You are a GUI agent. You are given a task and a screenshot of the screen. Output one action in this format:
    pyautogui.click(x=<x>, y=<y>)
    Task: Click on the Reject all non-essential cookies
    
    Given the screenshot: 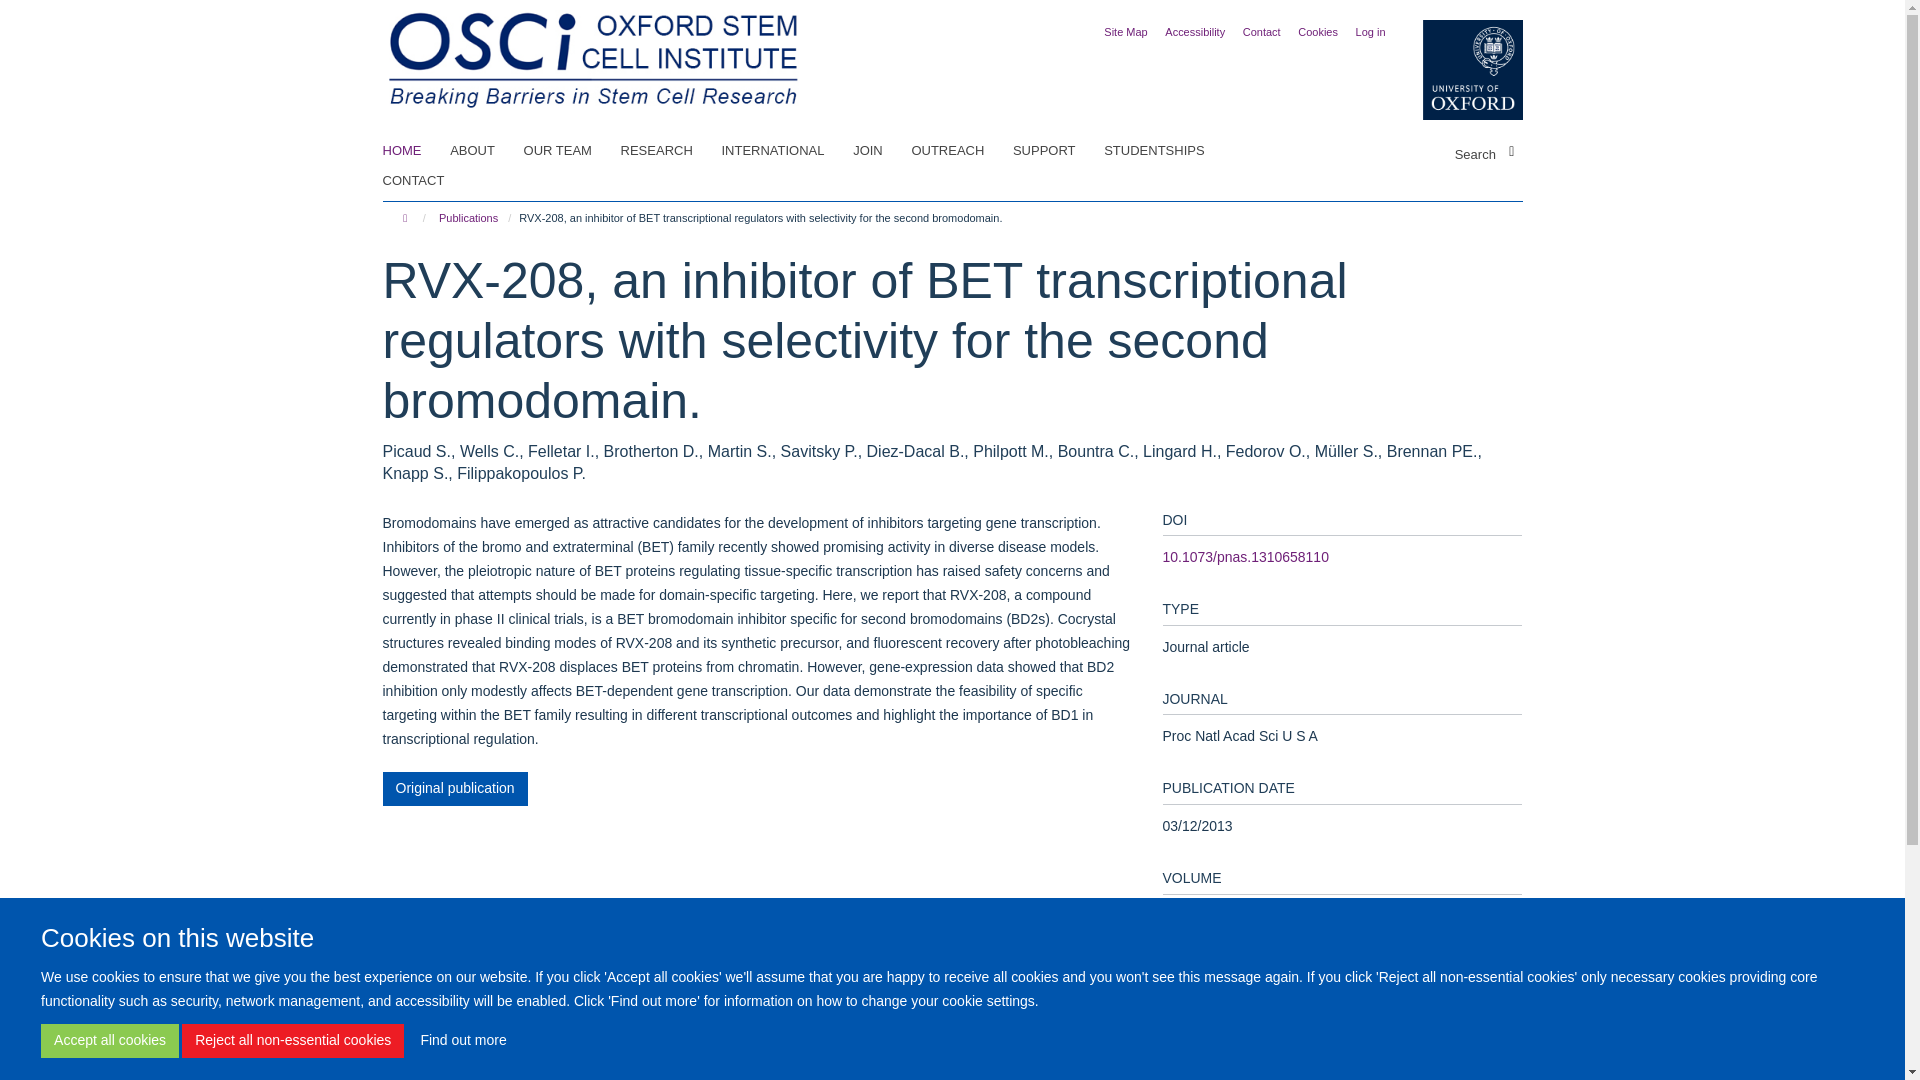 What is the action you would take?
    pyautogui.click(x=292, y=1040)
    